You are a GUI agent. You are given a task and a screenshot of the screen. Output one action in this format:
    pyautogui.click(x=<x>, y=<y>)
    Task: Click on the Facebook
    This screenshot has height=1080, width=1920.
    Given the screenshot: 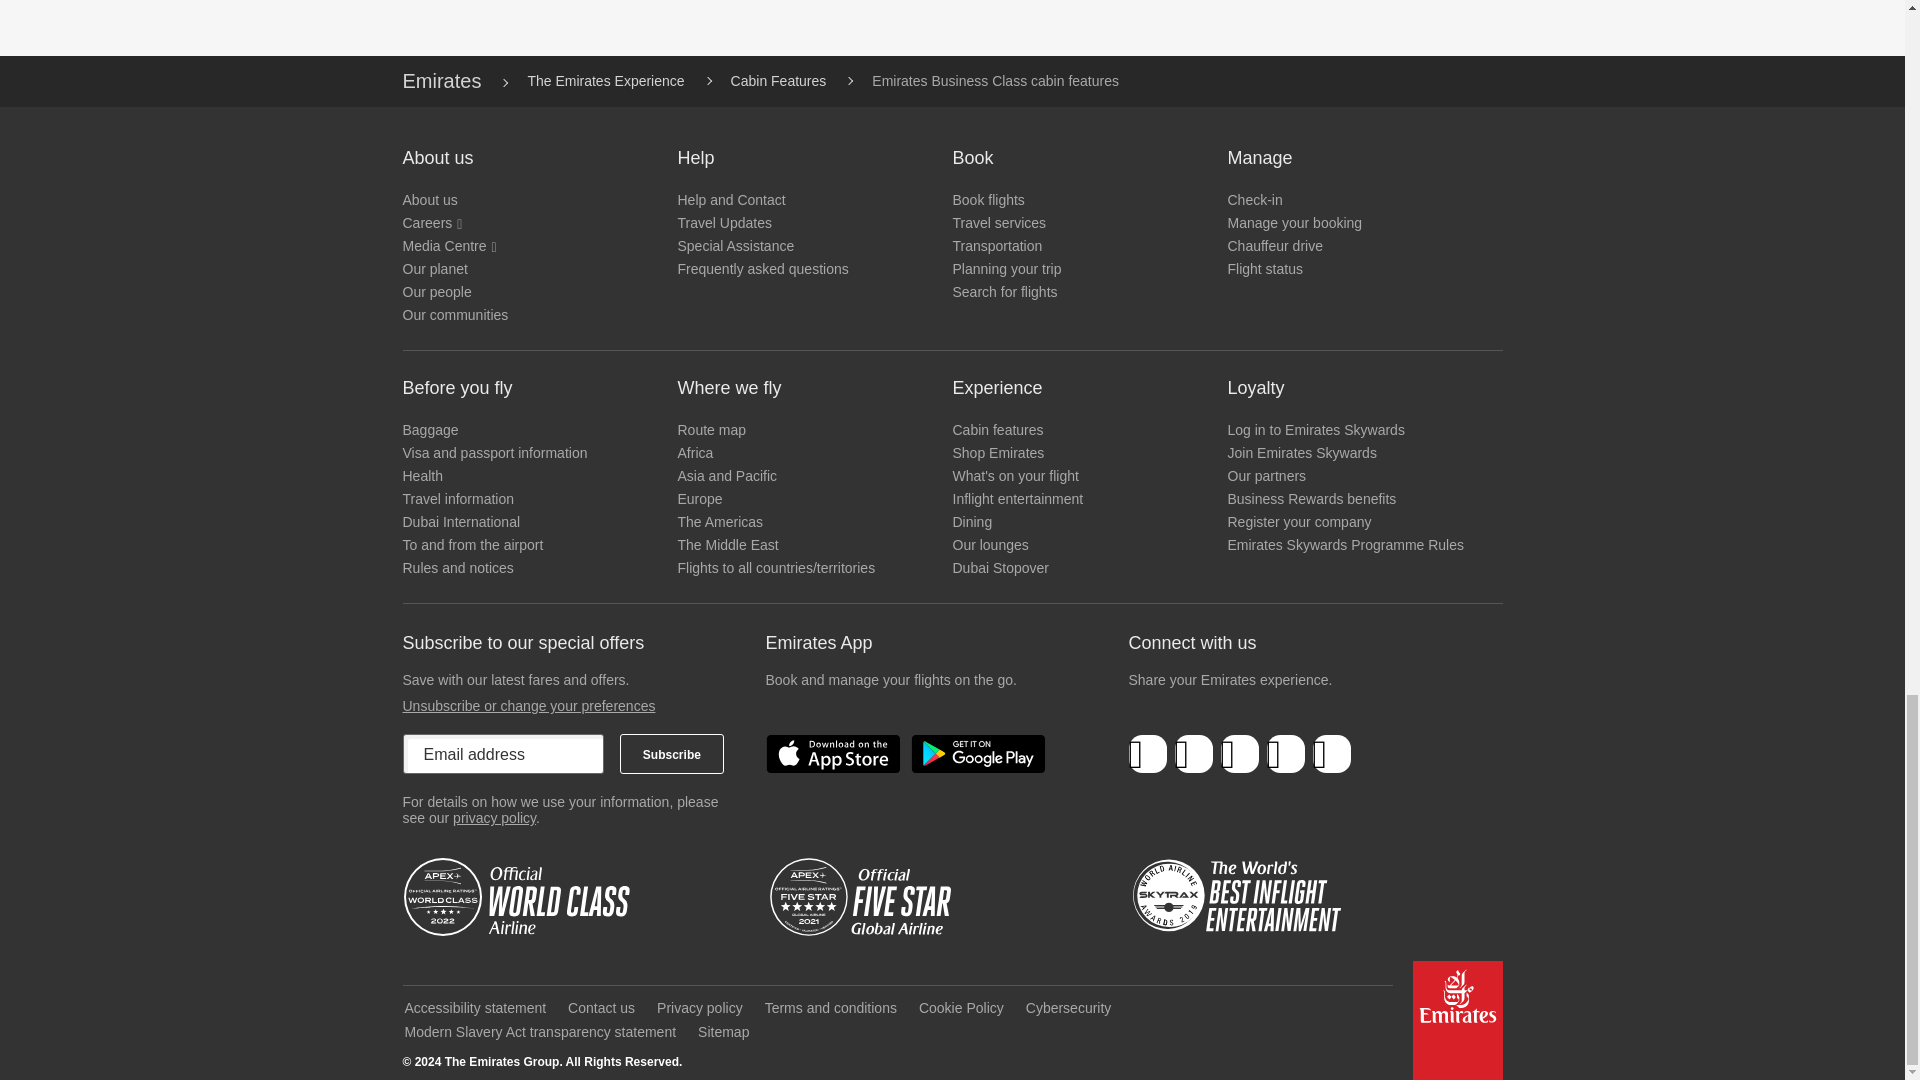 What is the action you would take?
    pyautogui.click(x=1148, y=755)
    